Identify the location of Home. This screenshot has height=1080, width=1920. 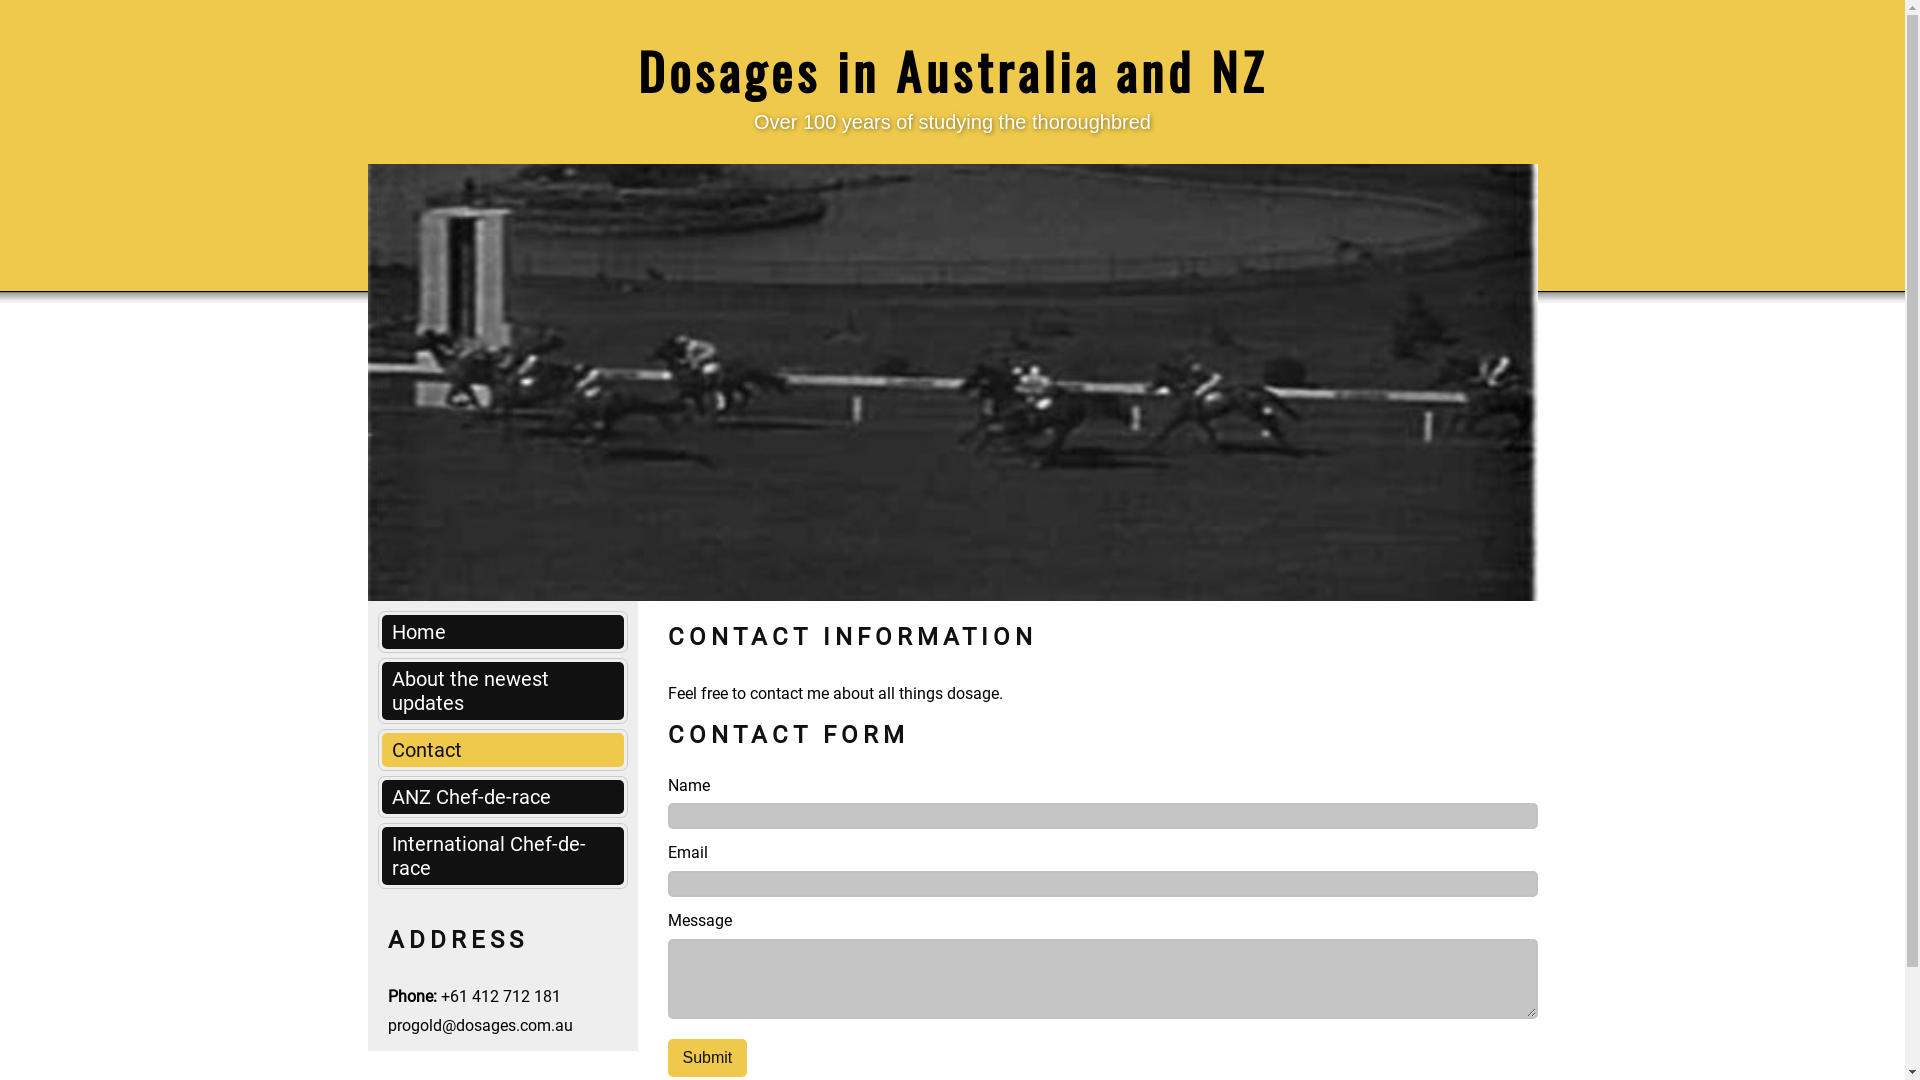
(503, 632).